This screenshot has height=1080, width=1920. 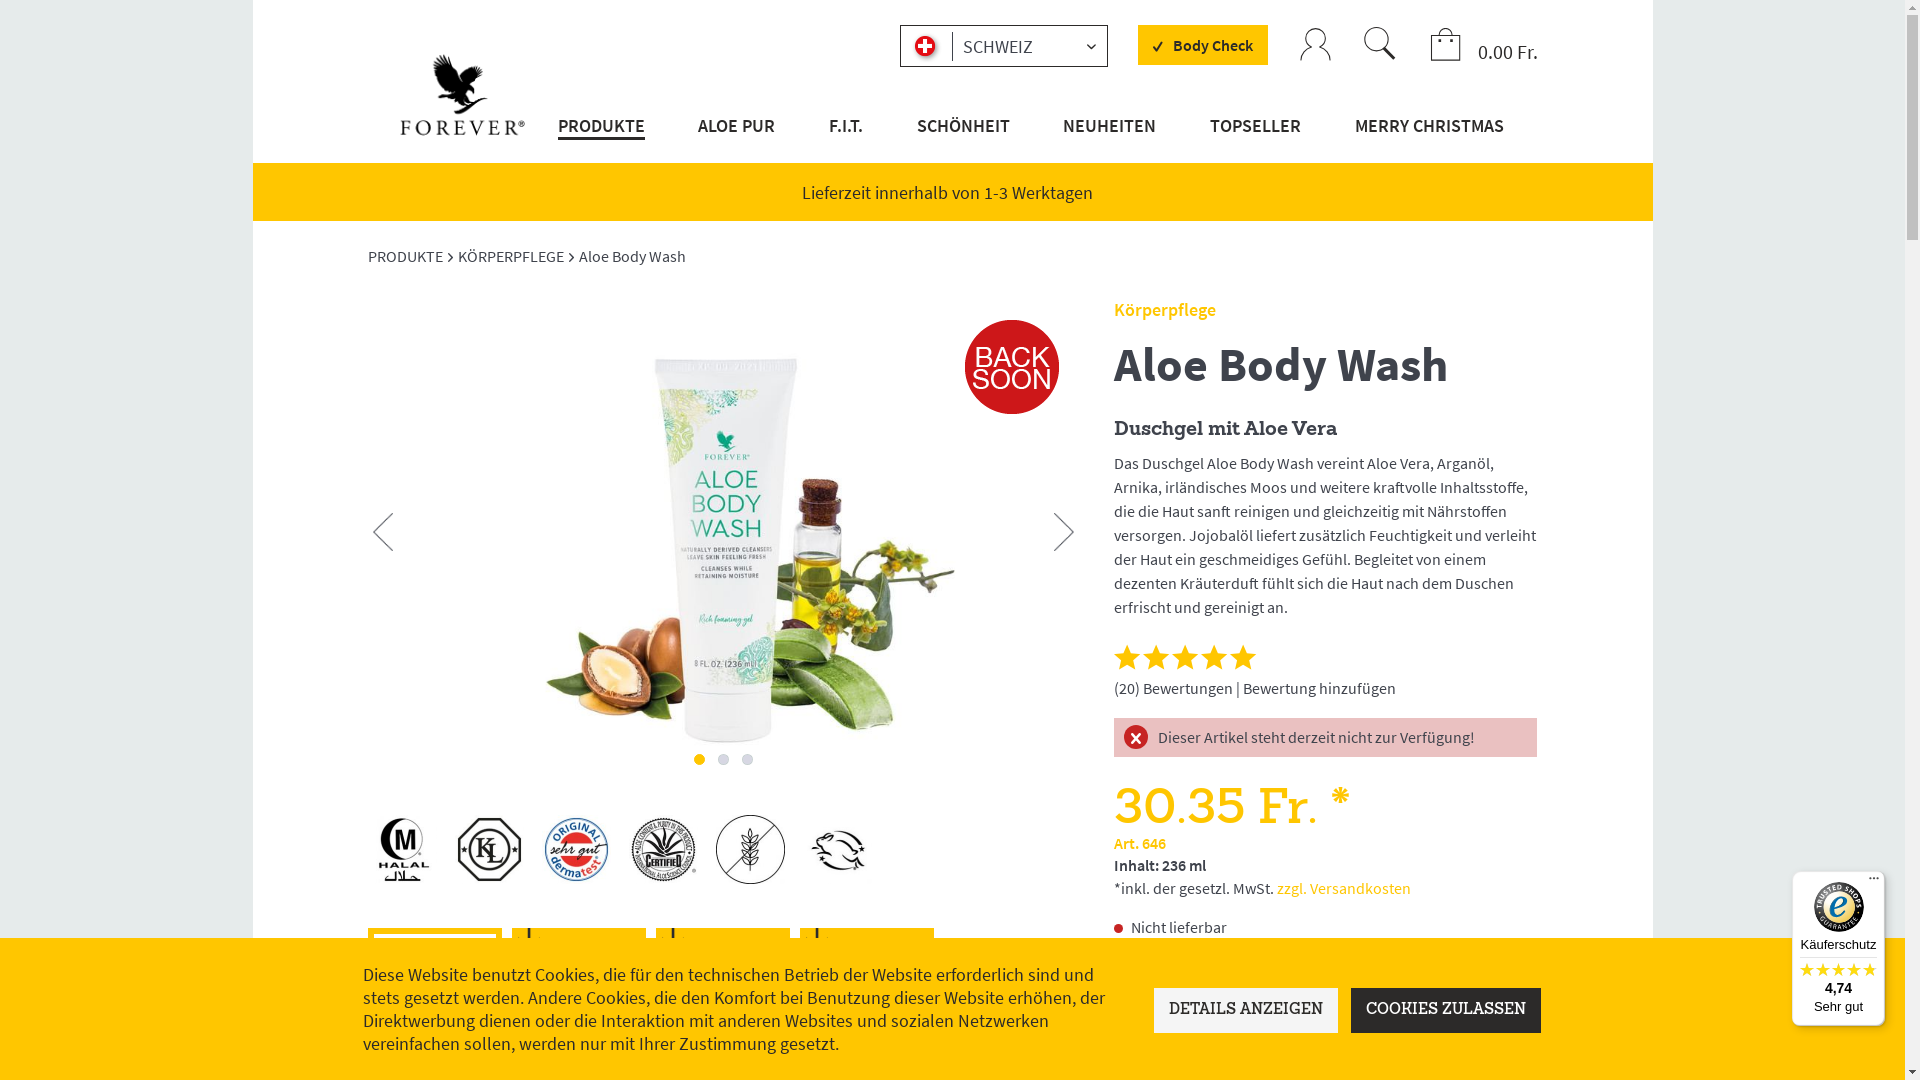 I want to click on Body Check, so click(x=1203, y=45).